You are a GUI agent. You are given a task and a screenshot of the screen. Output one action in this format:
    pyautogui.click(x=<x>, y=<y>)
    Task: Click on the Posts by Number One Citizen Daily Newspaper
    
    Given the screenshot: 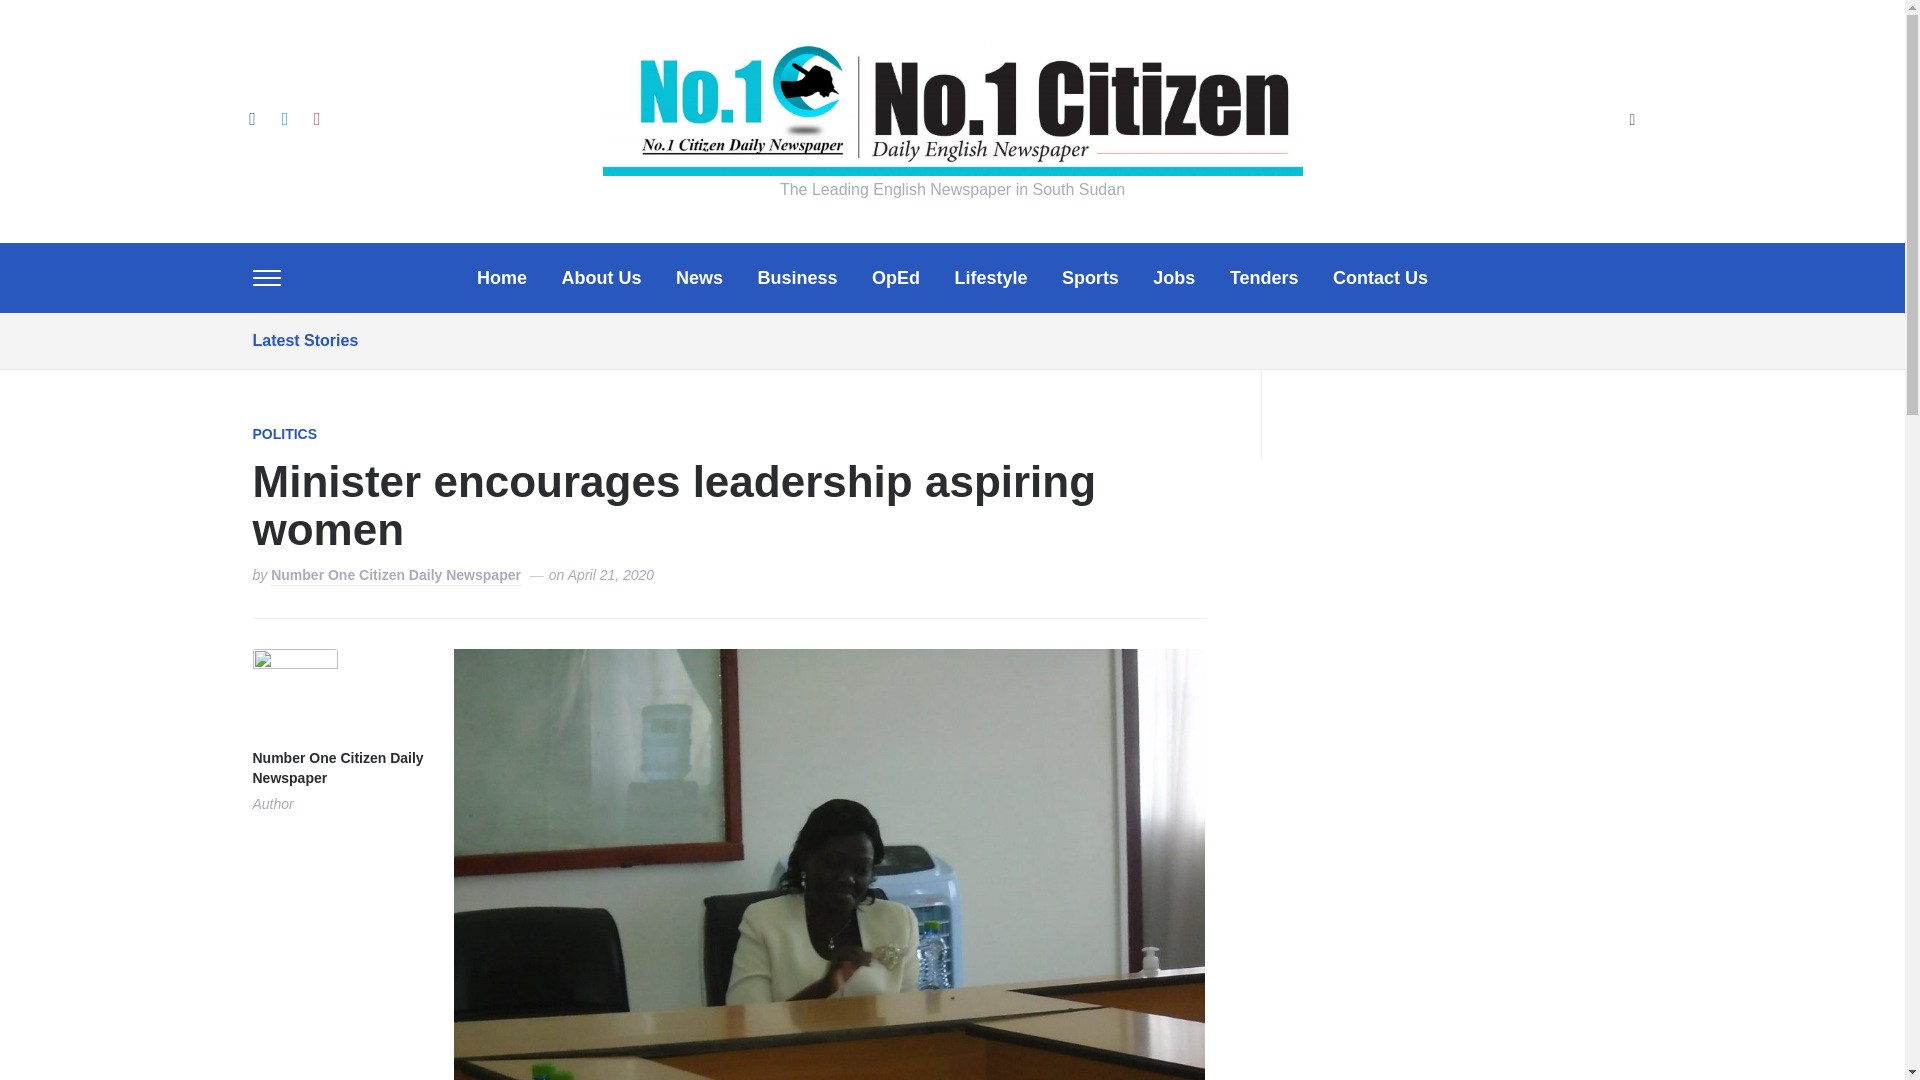 What is the action you would take?
    pyautogui.click(x=336, y=769)
    